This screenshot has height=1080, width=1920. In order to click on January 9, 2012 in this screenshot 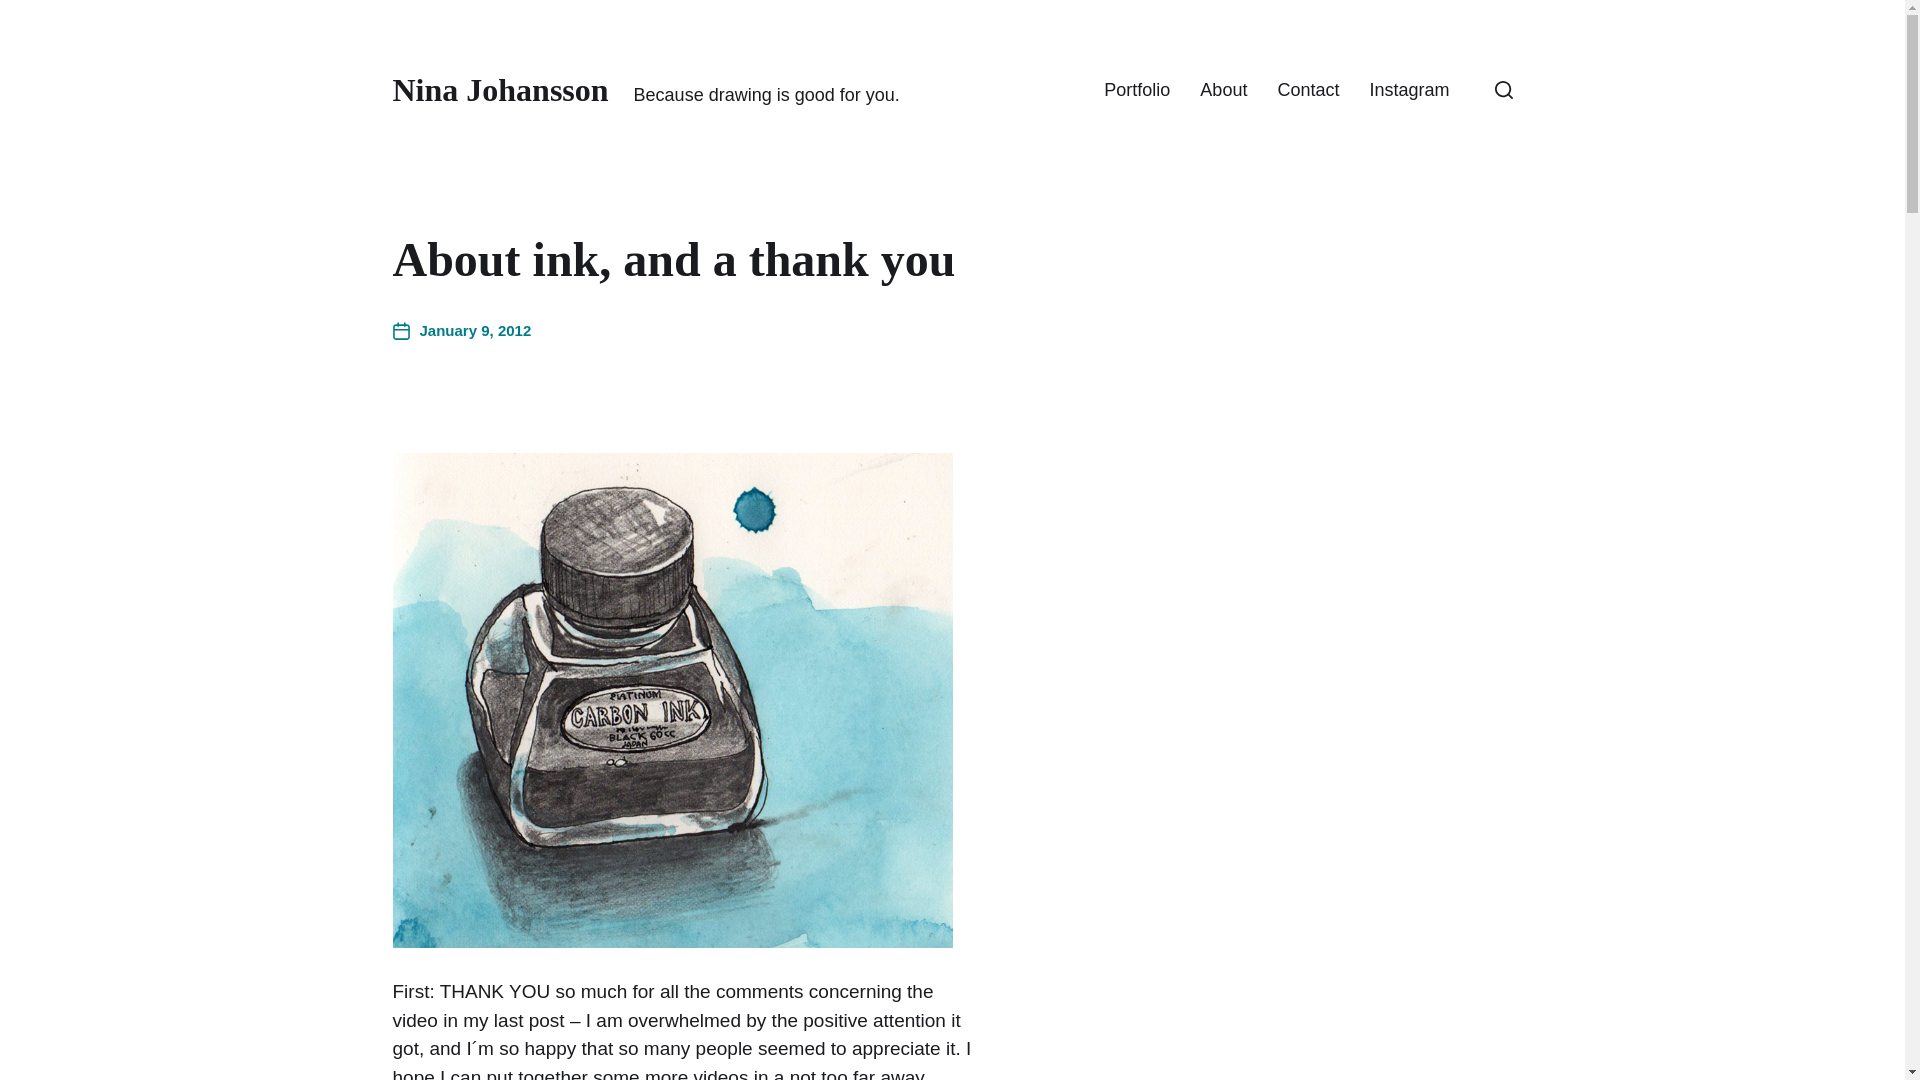, I will do `click(461, 331)`.